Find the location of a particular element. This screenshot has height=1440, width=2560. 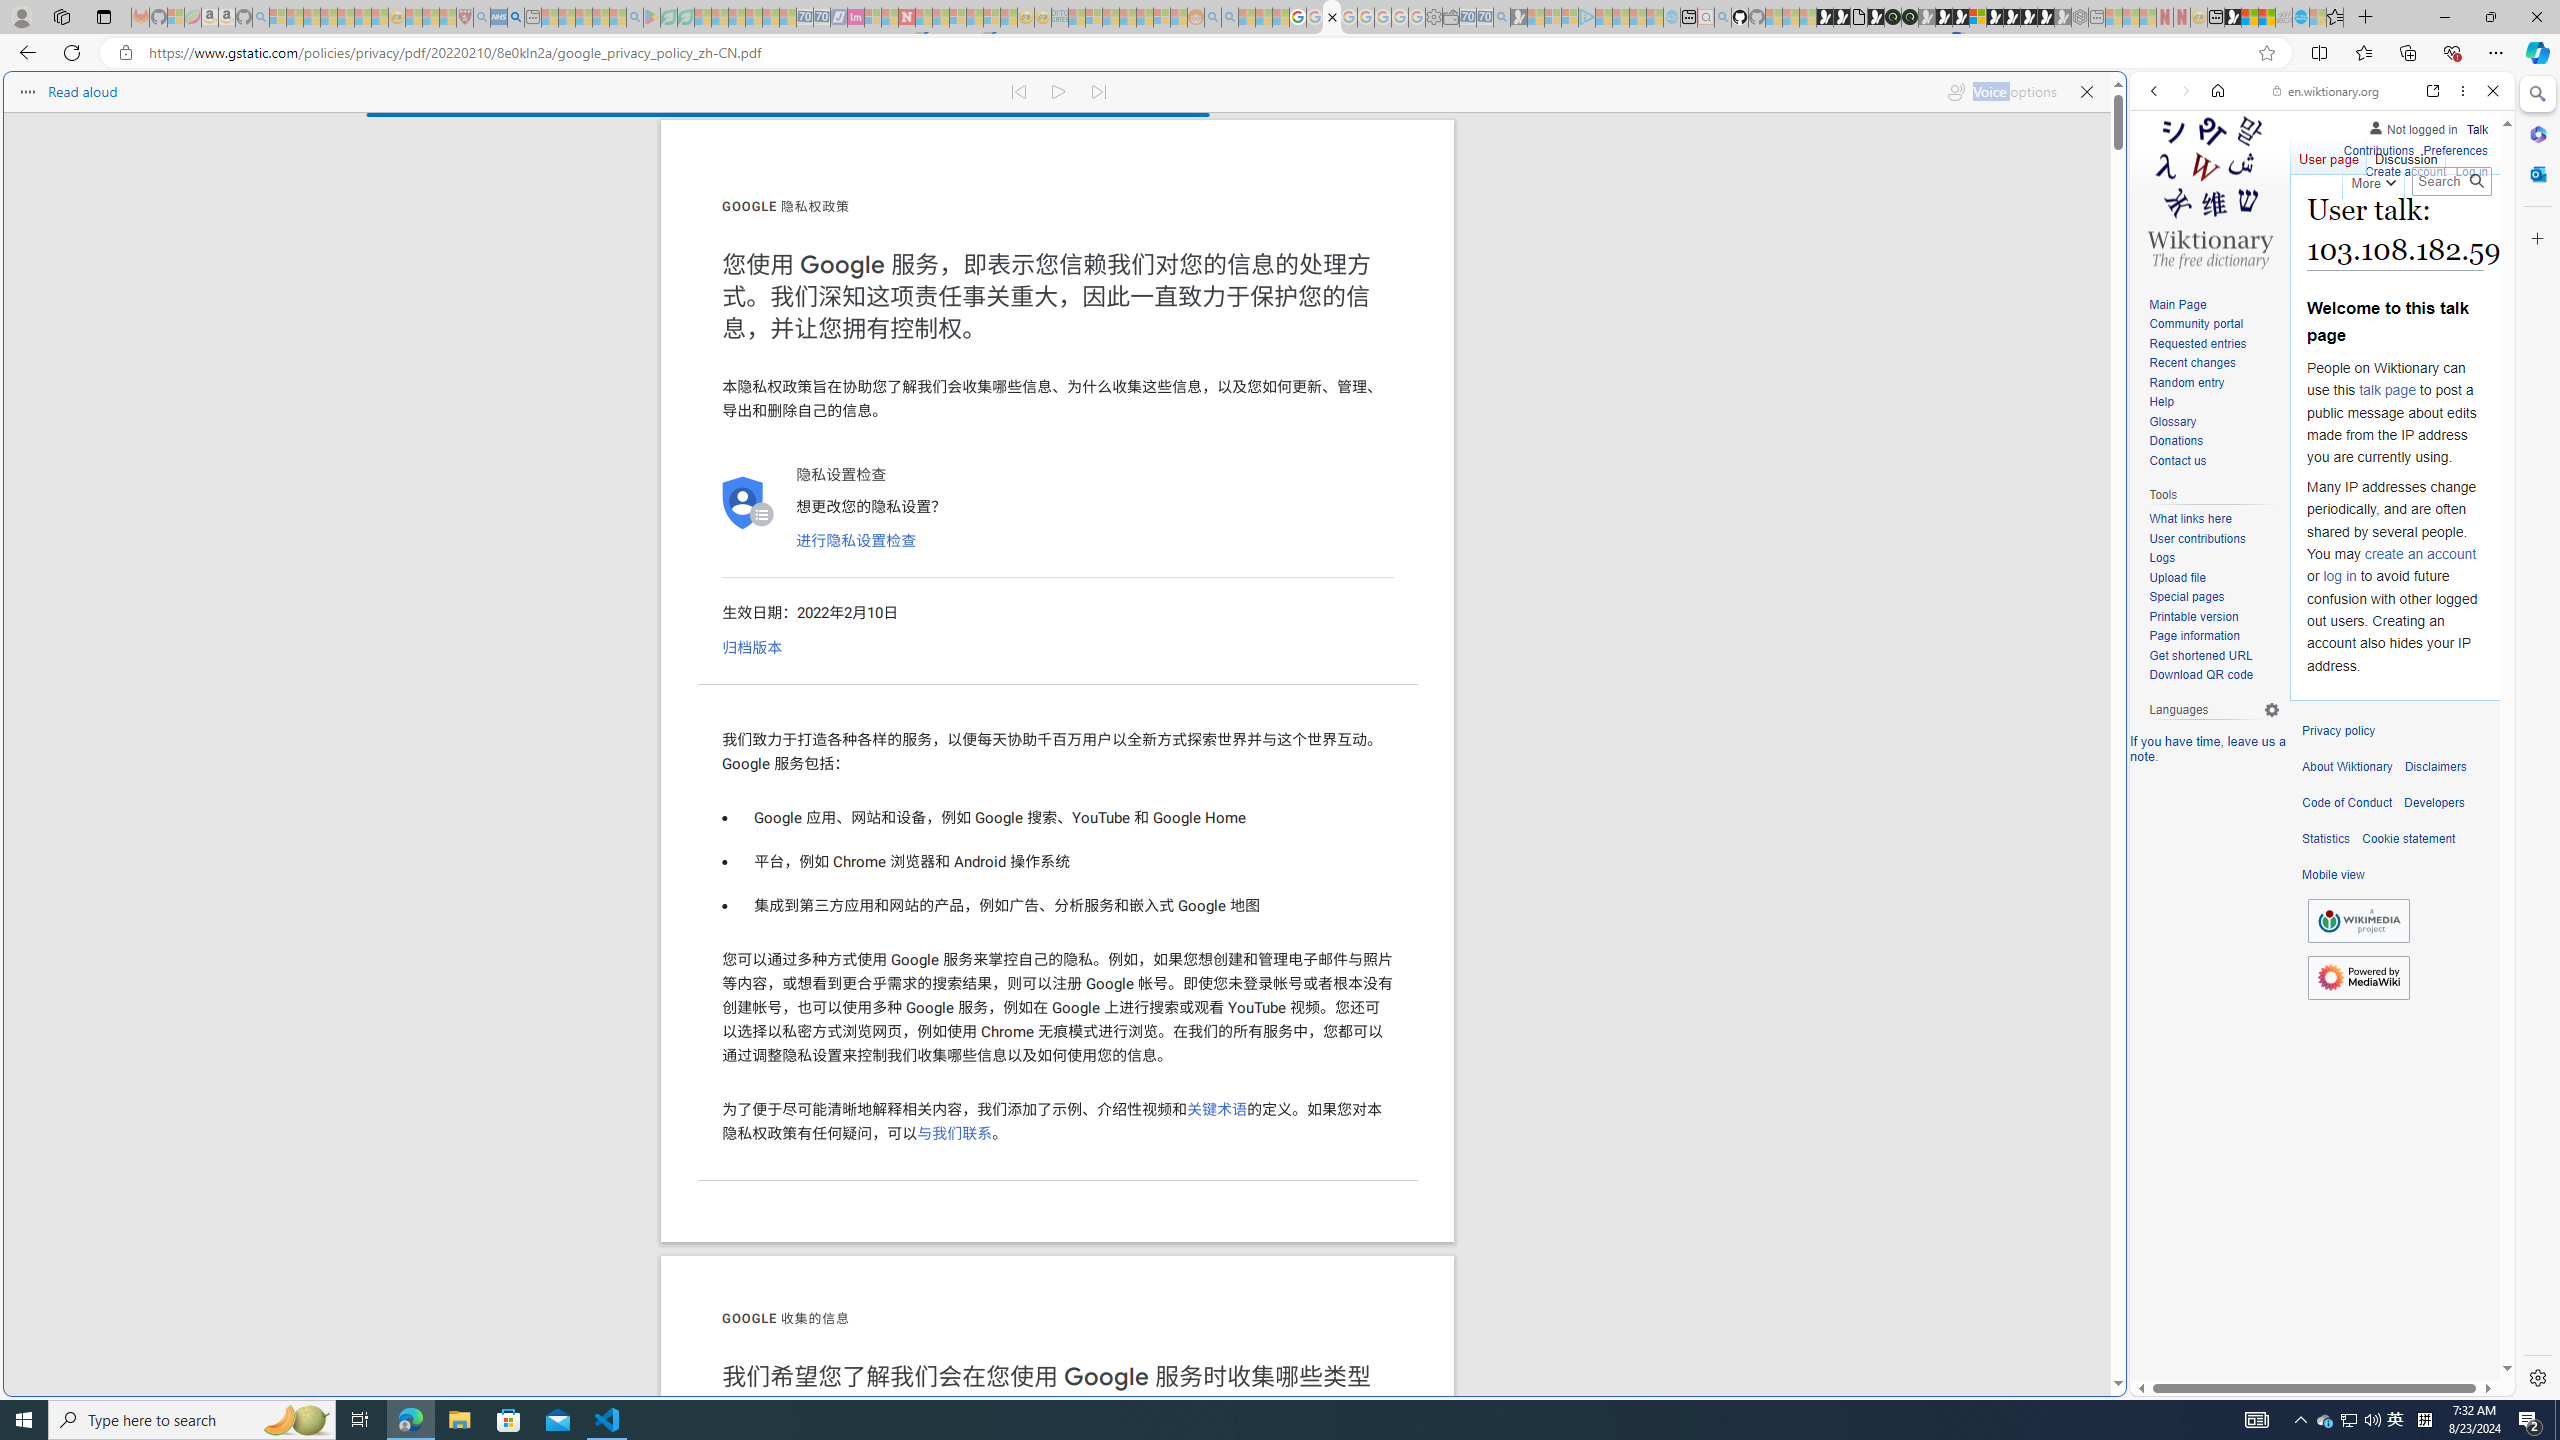

Read next paragraph is located at coordinates (1099, 88).